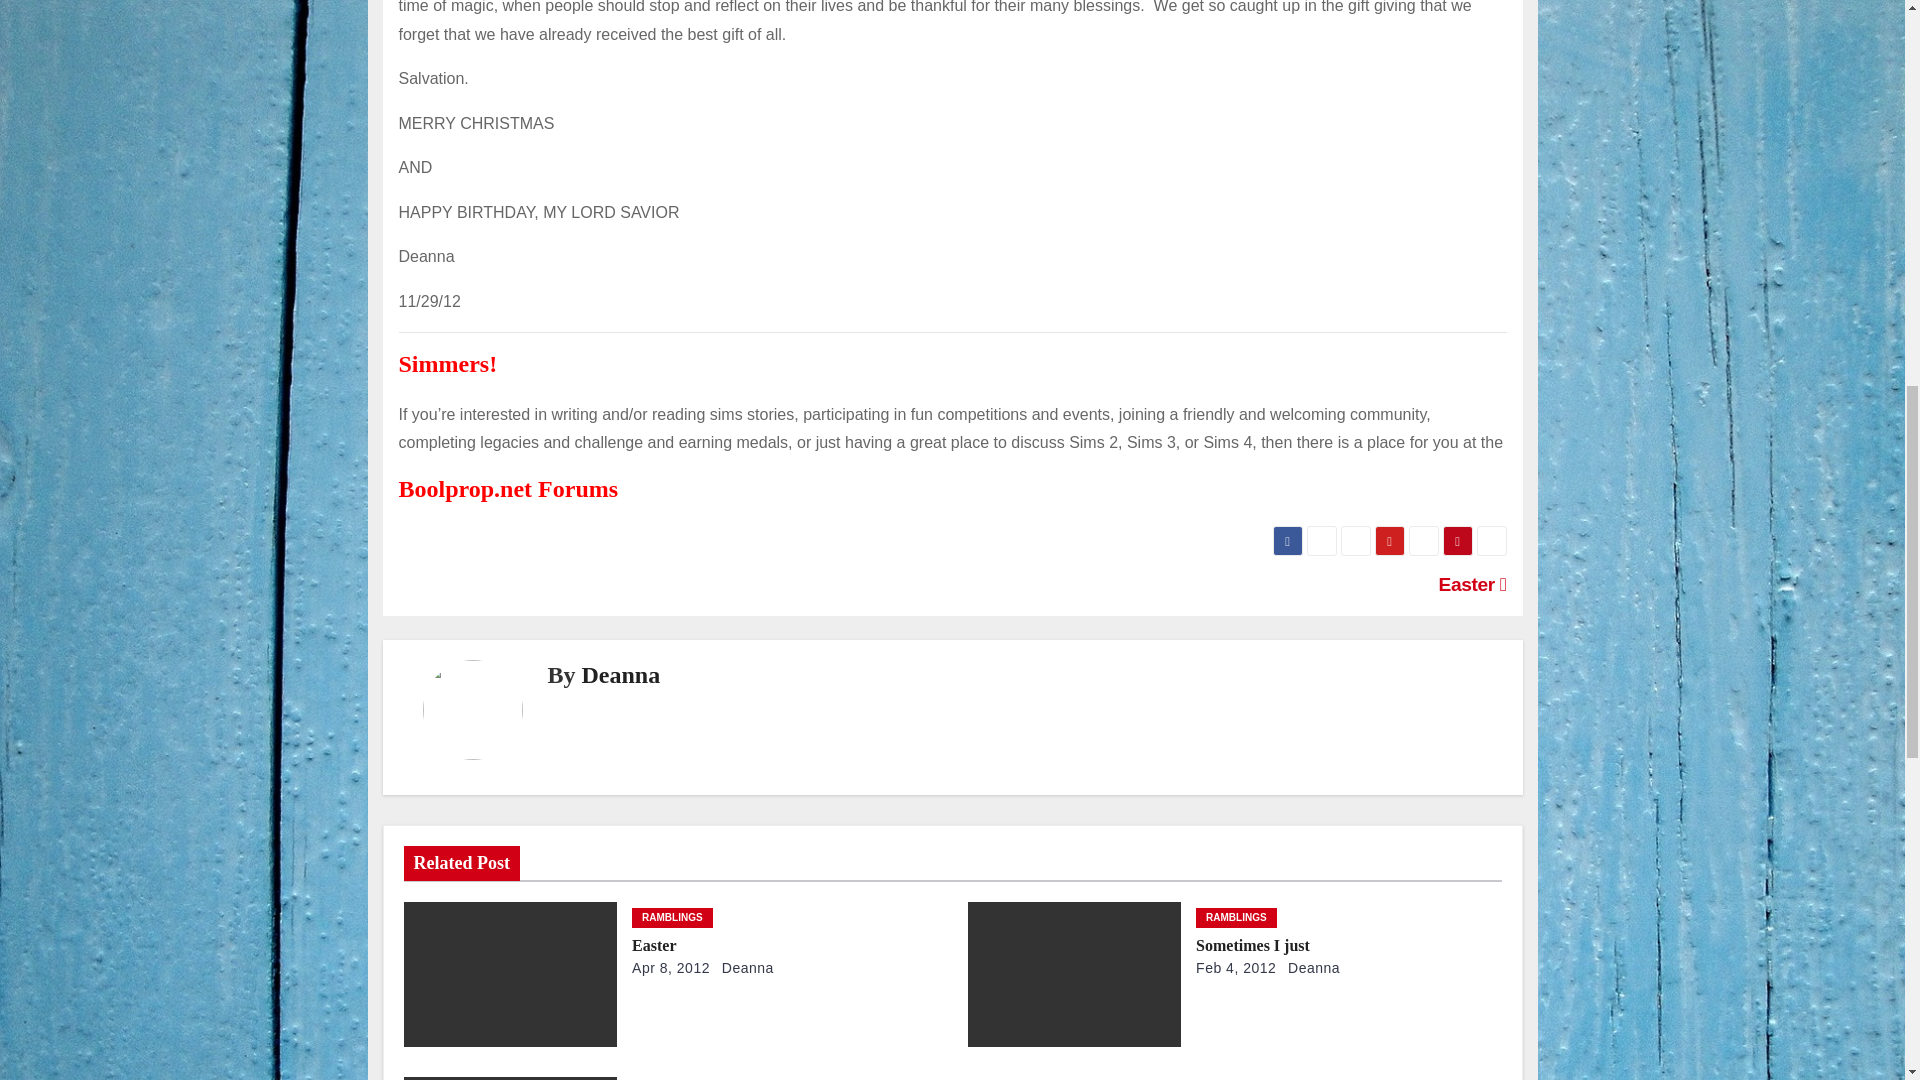 The image size is (1920, 1080). Describe the element at coordinates (670, 968) in the screenshot. I see `Apr 8, 2012` at that location.